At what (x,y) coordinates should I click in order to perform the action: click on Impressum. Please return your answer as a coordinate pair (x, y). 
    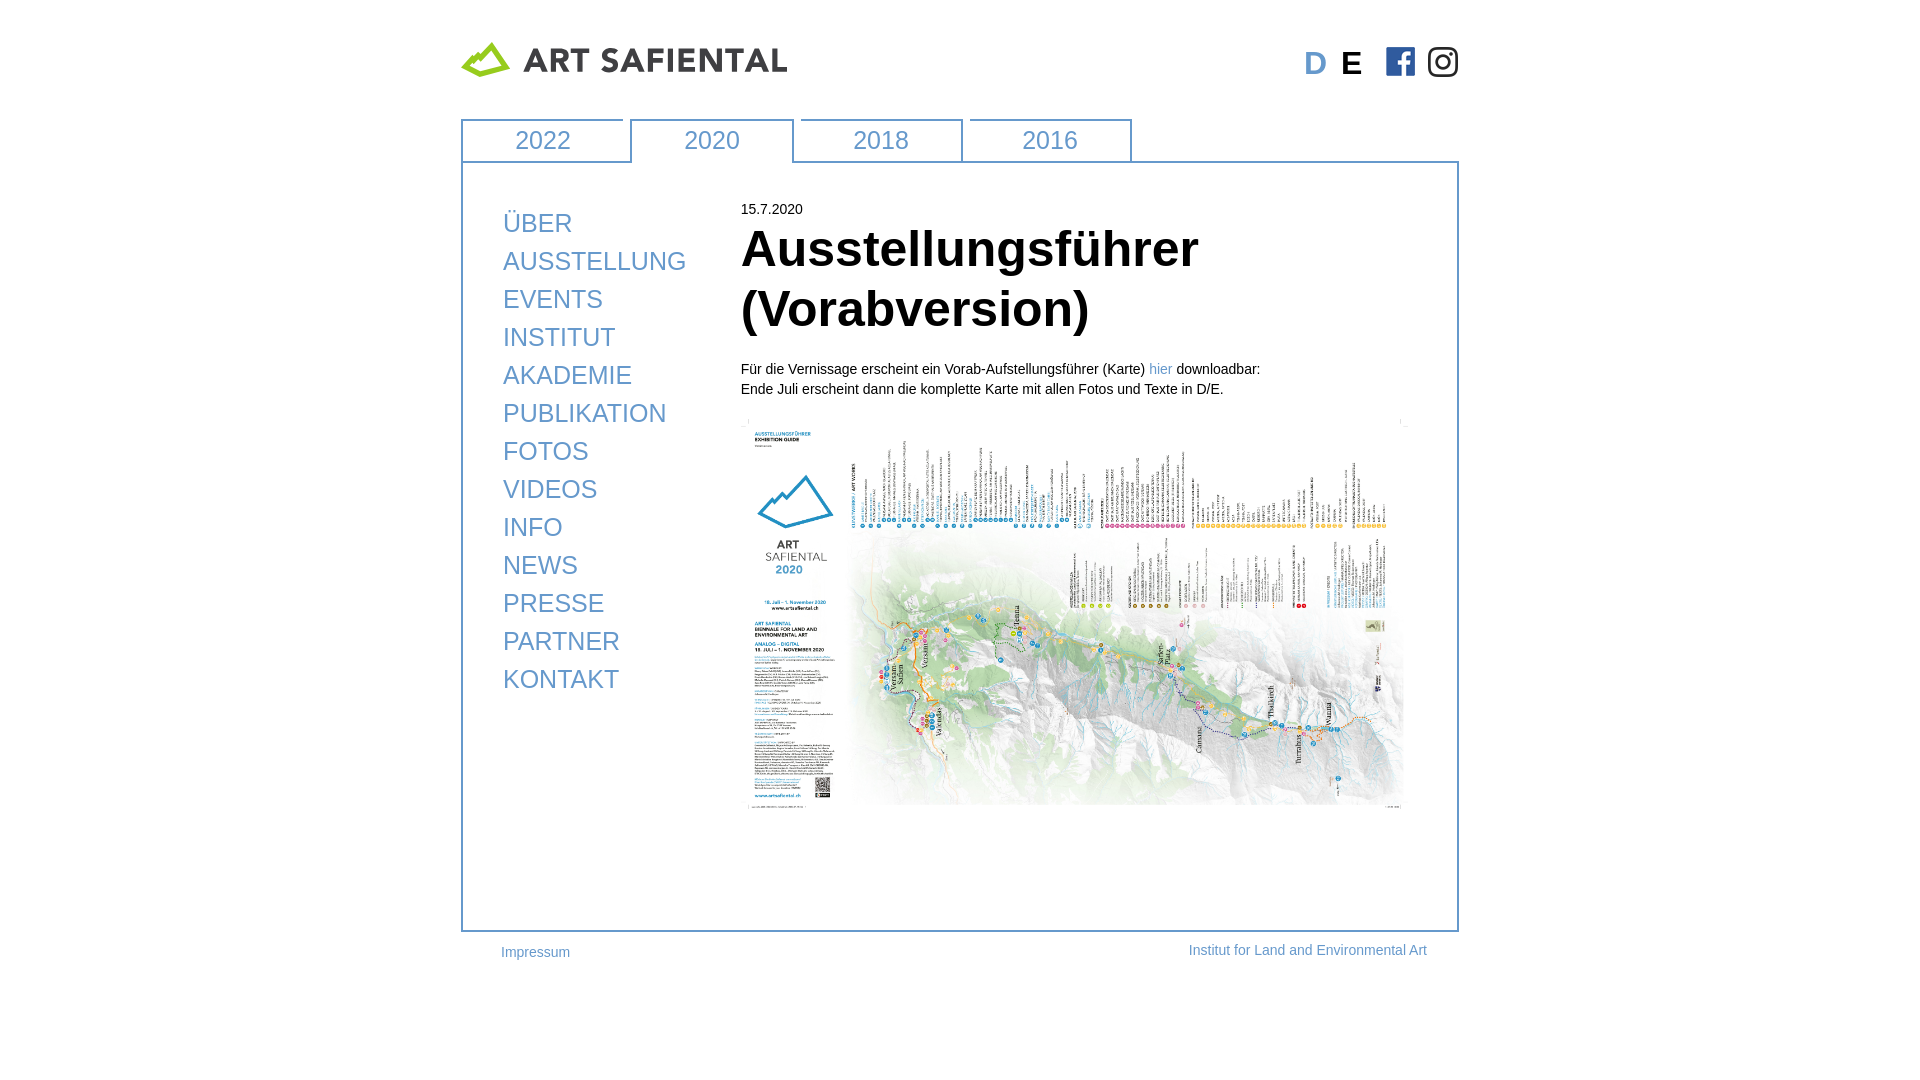
    Looking at the image, I should click on (536, 952).